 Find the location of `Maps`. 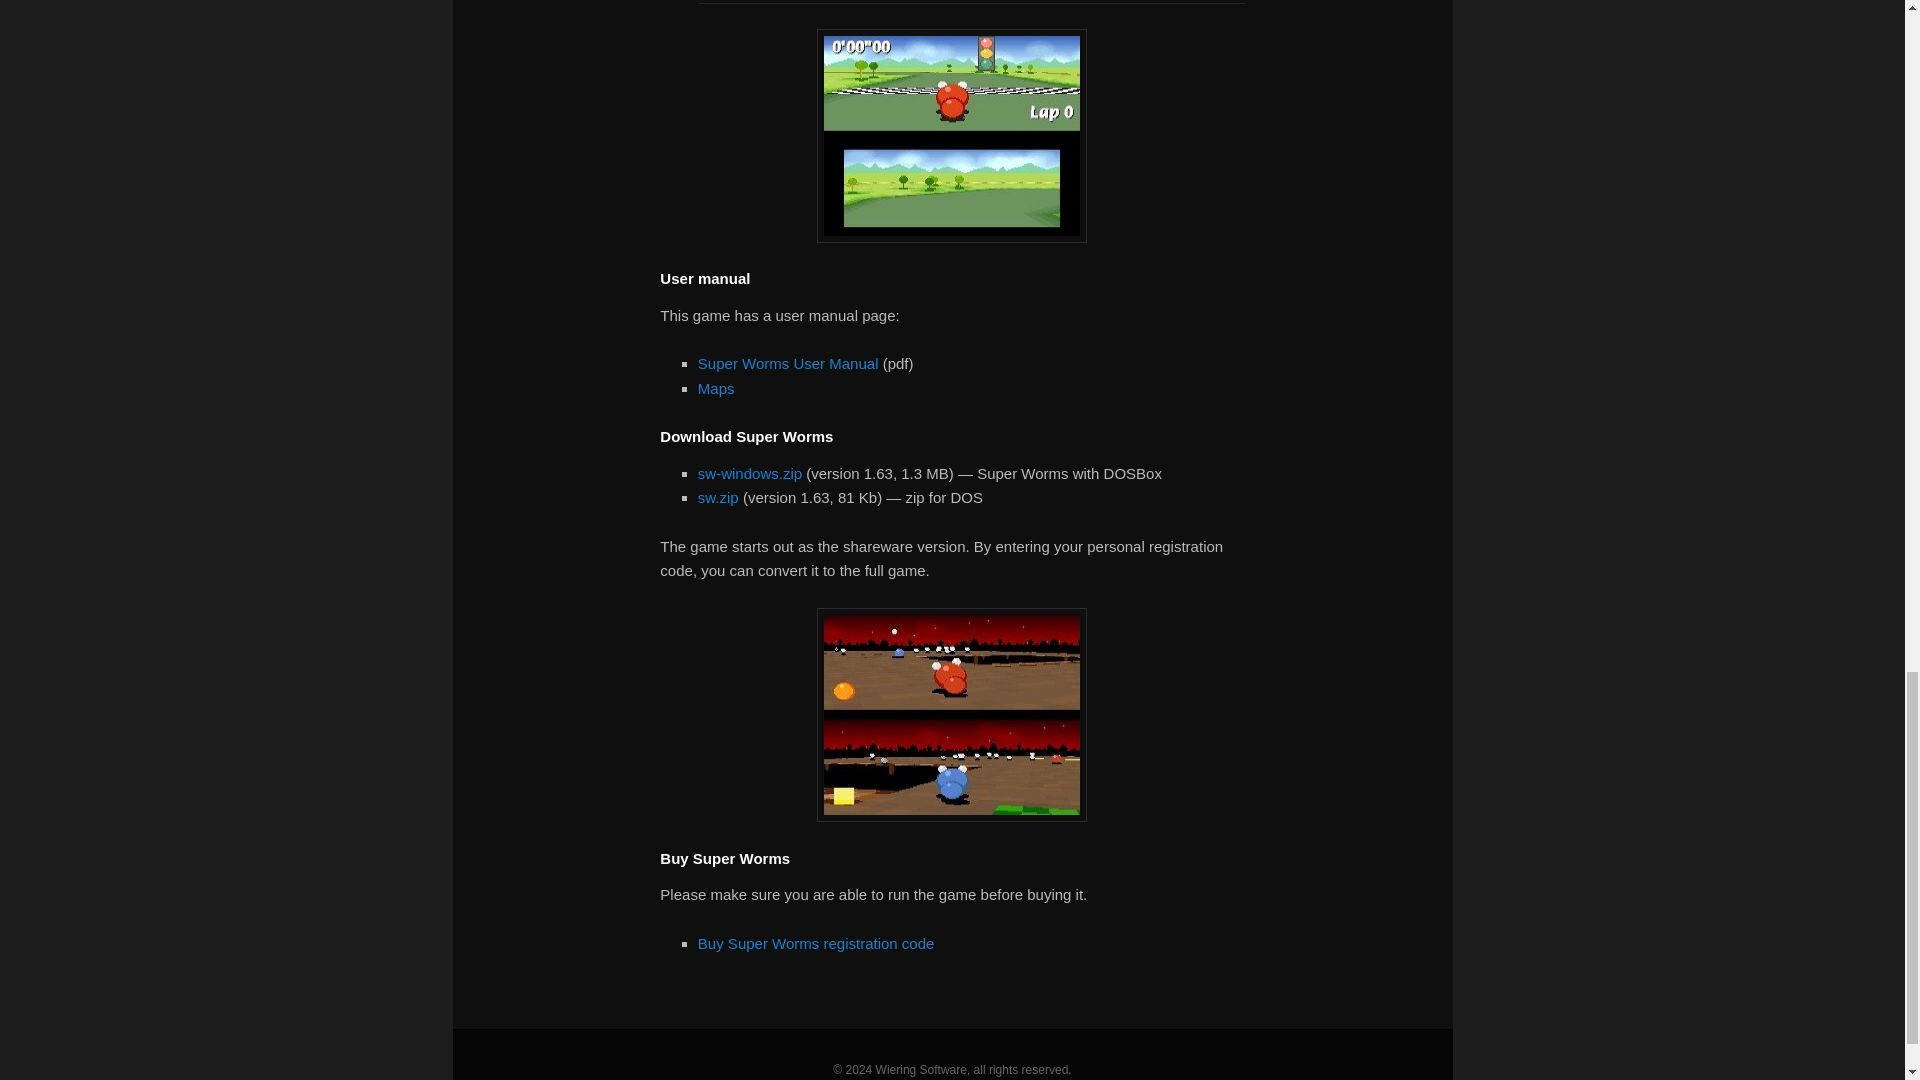

Maps is located at coordinates (716, 388).